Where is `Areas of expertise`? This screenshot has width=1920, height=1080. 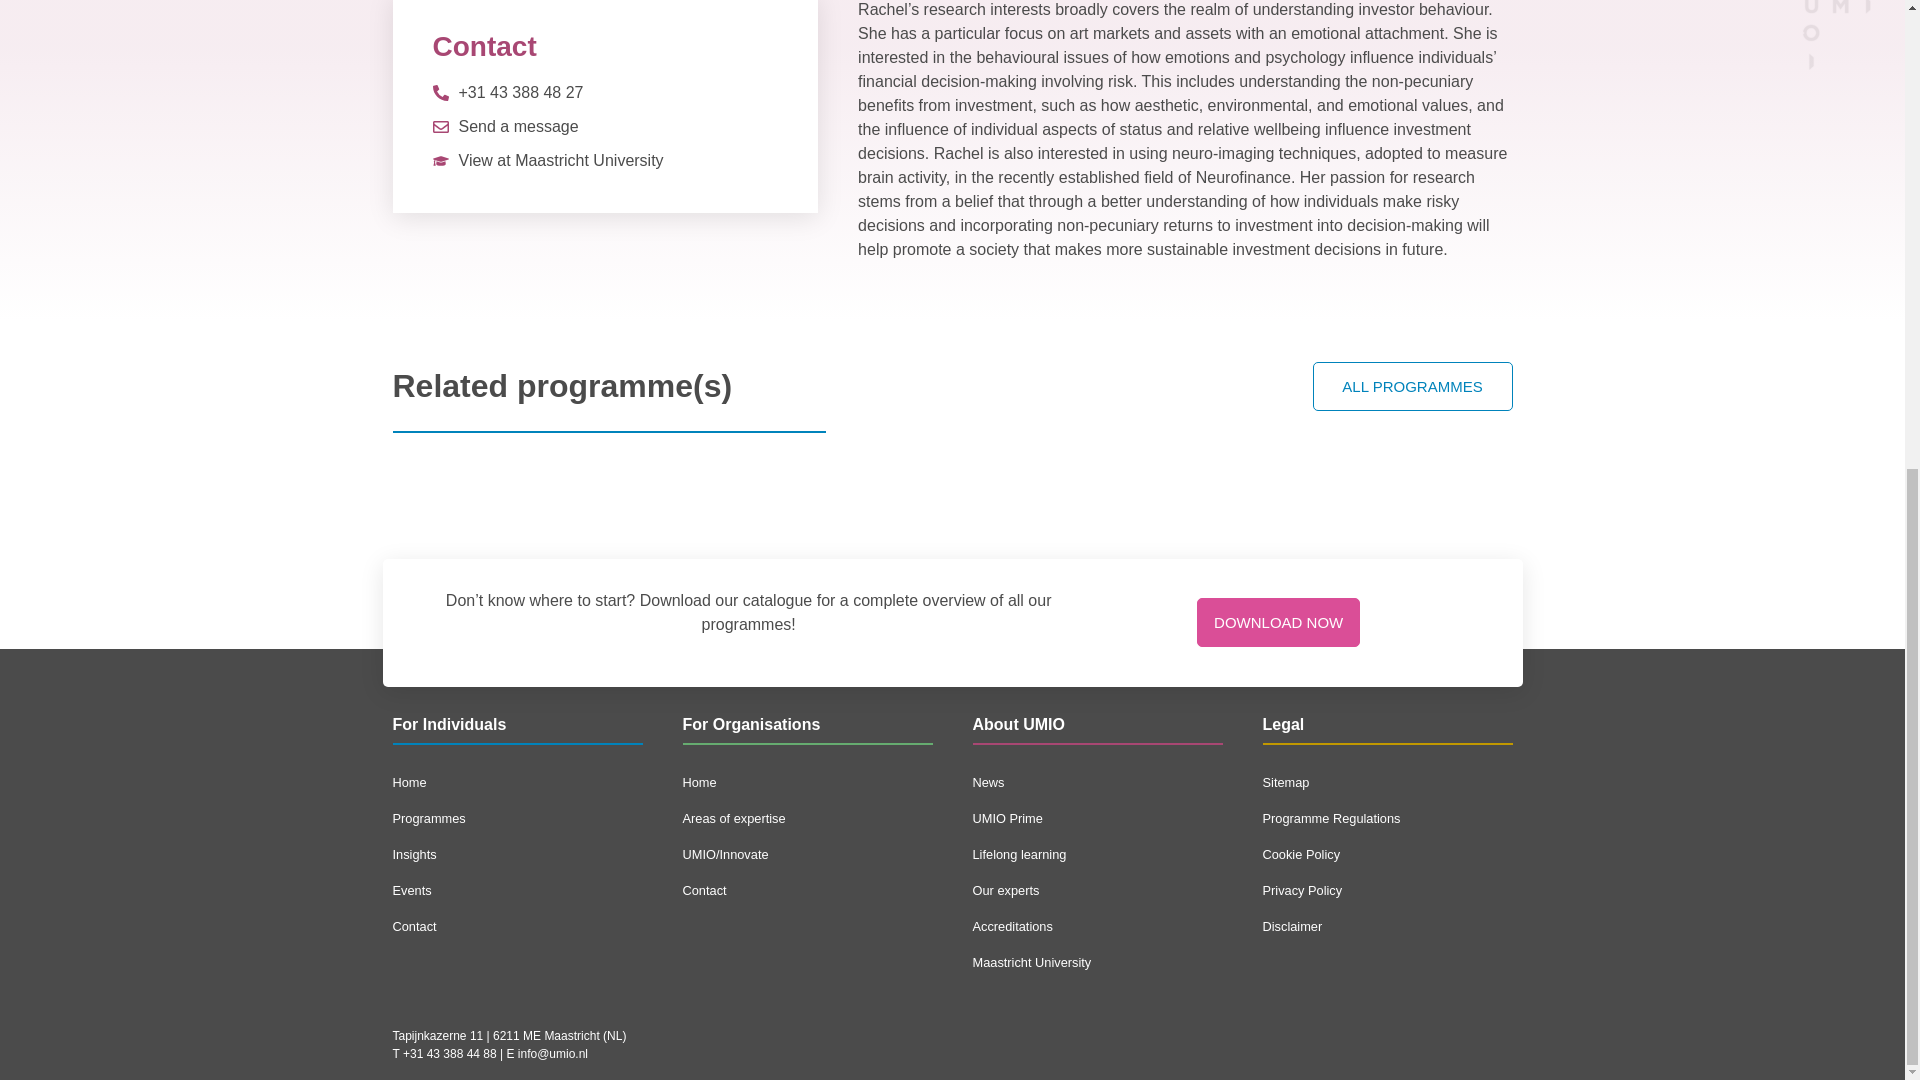
Areas of expertise is located at coordinates (806, 819).